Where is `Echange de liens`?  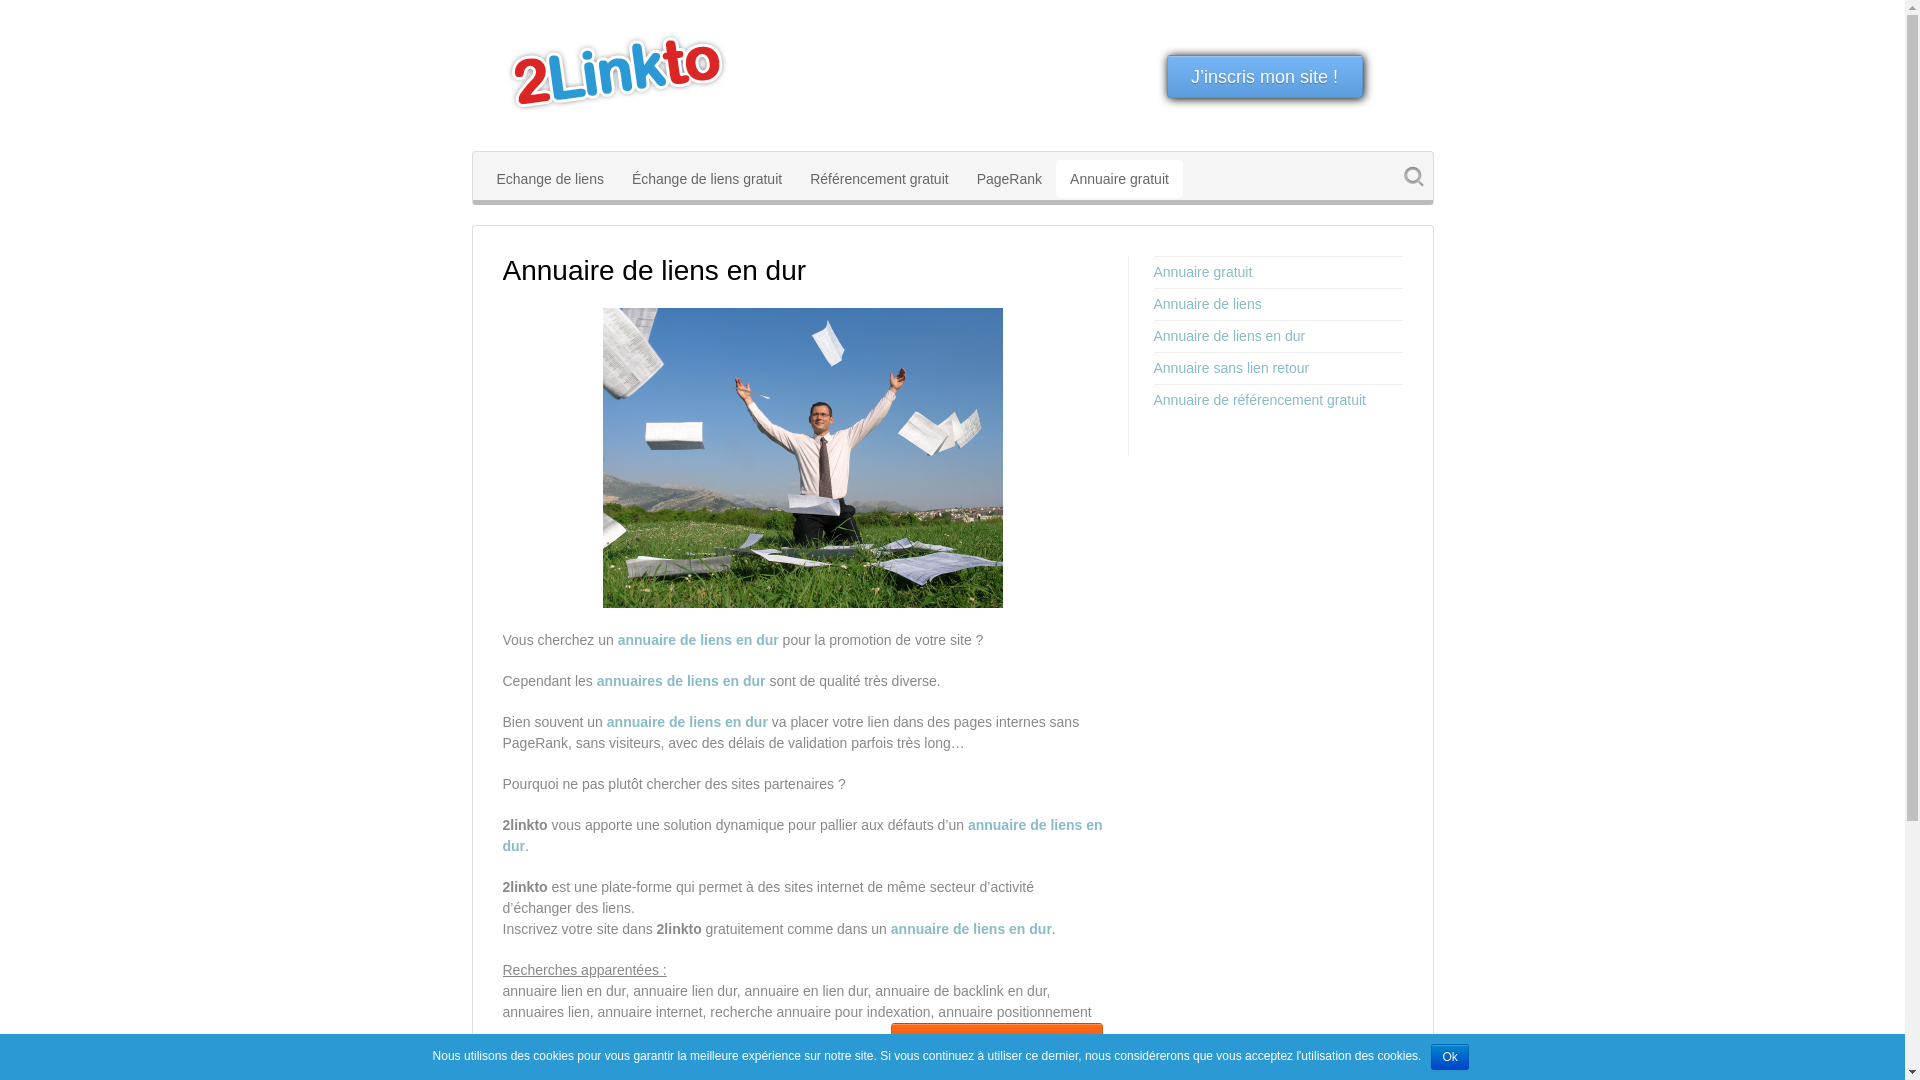
Echange de liens is located at coordinates (550, 179).